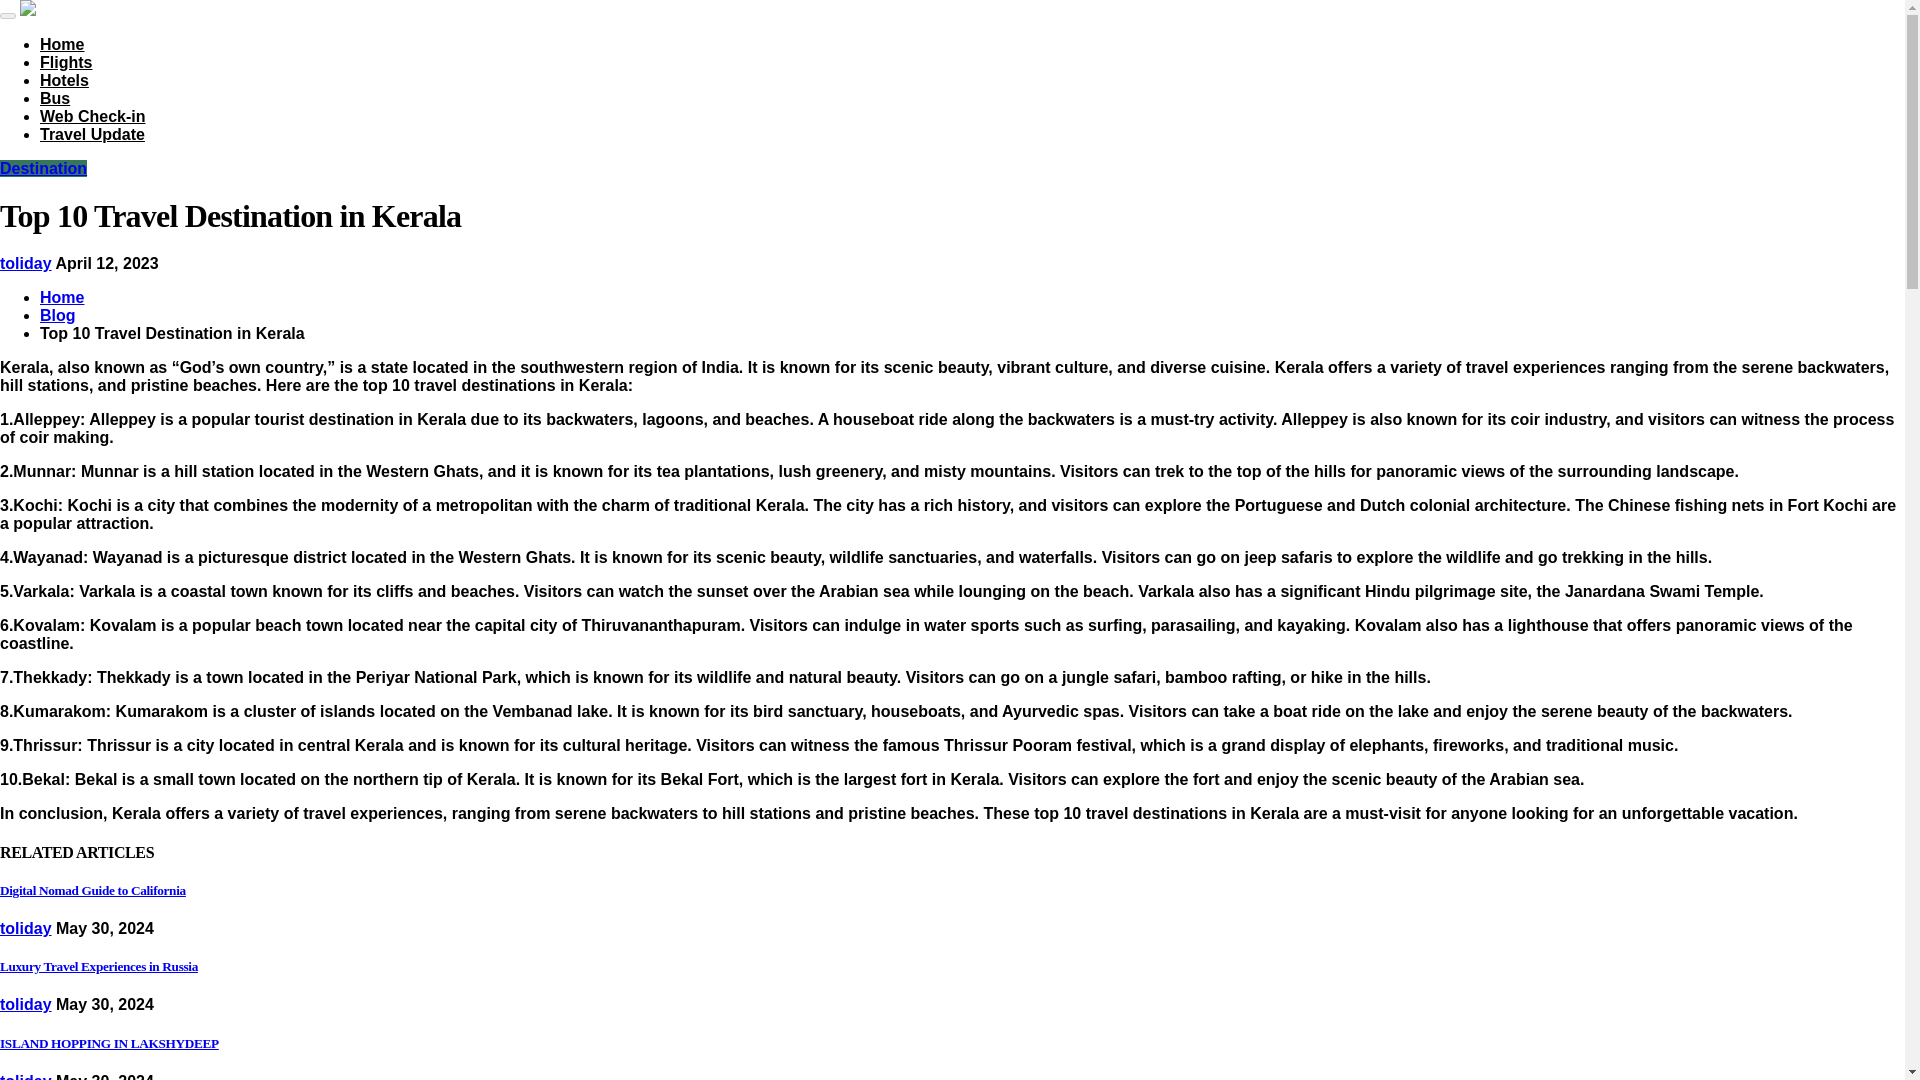  I want to click on Toggle navigation, so click(8, 16).